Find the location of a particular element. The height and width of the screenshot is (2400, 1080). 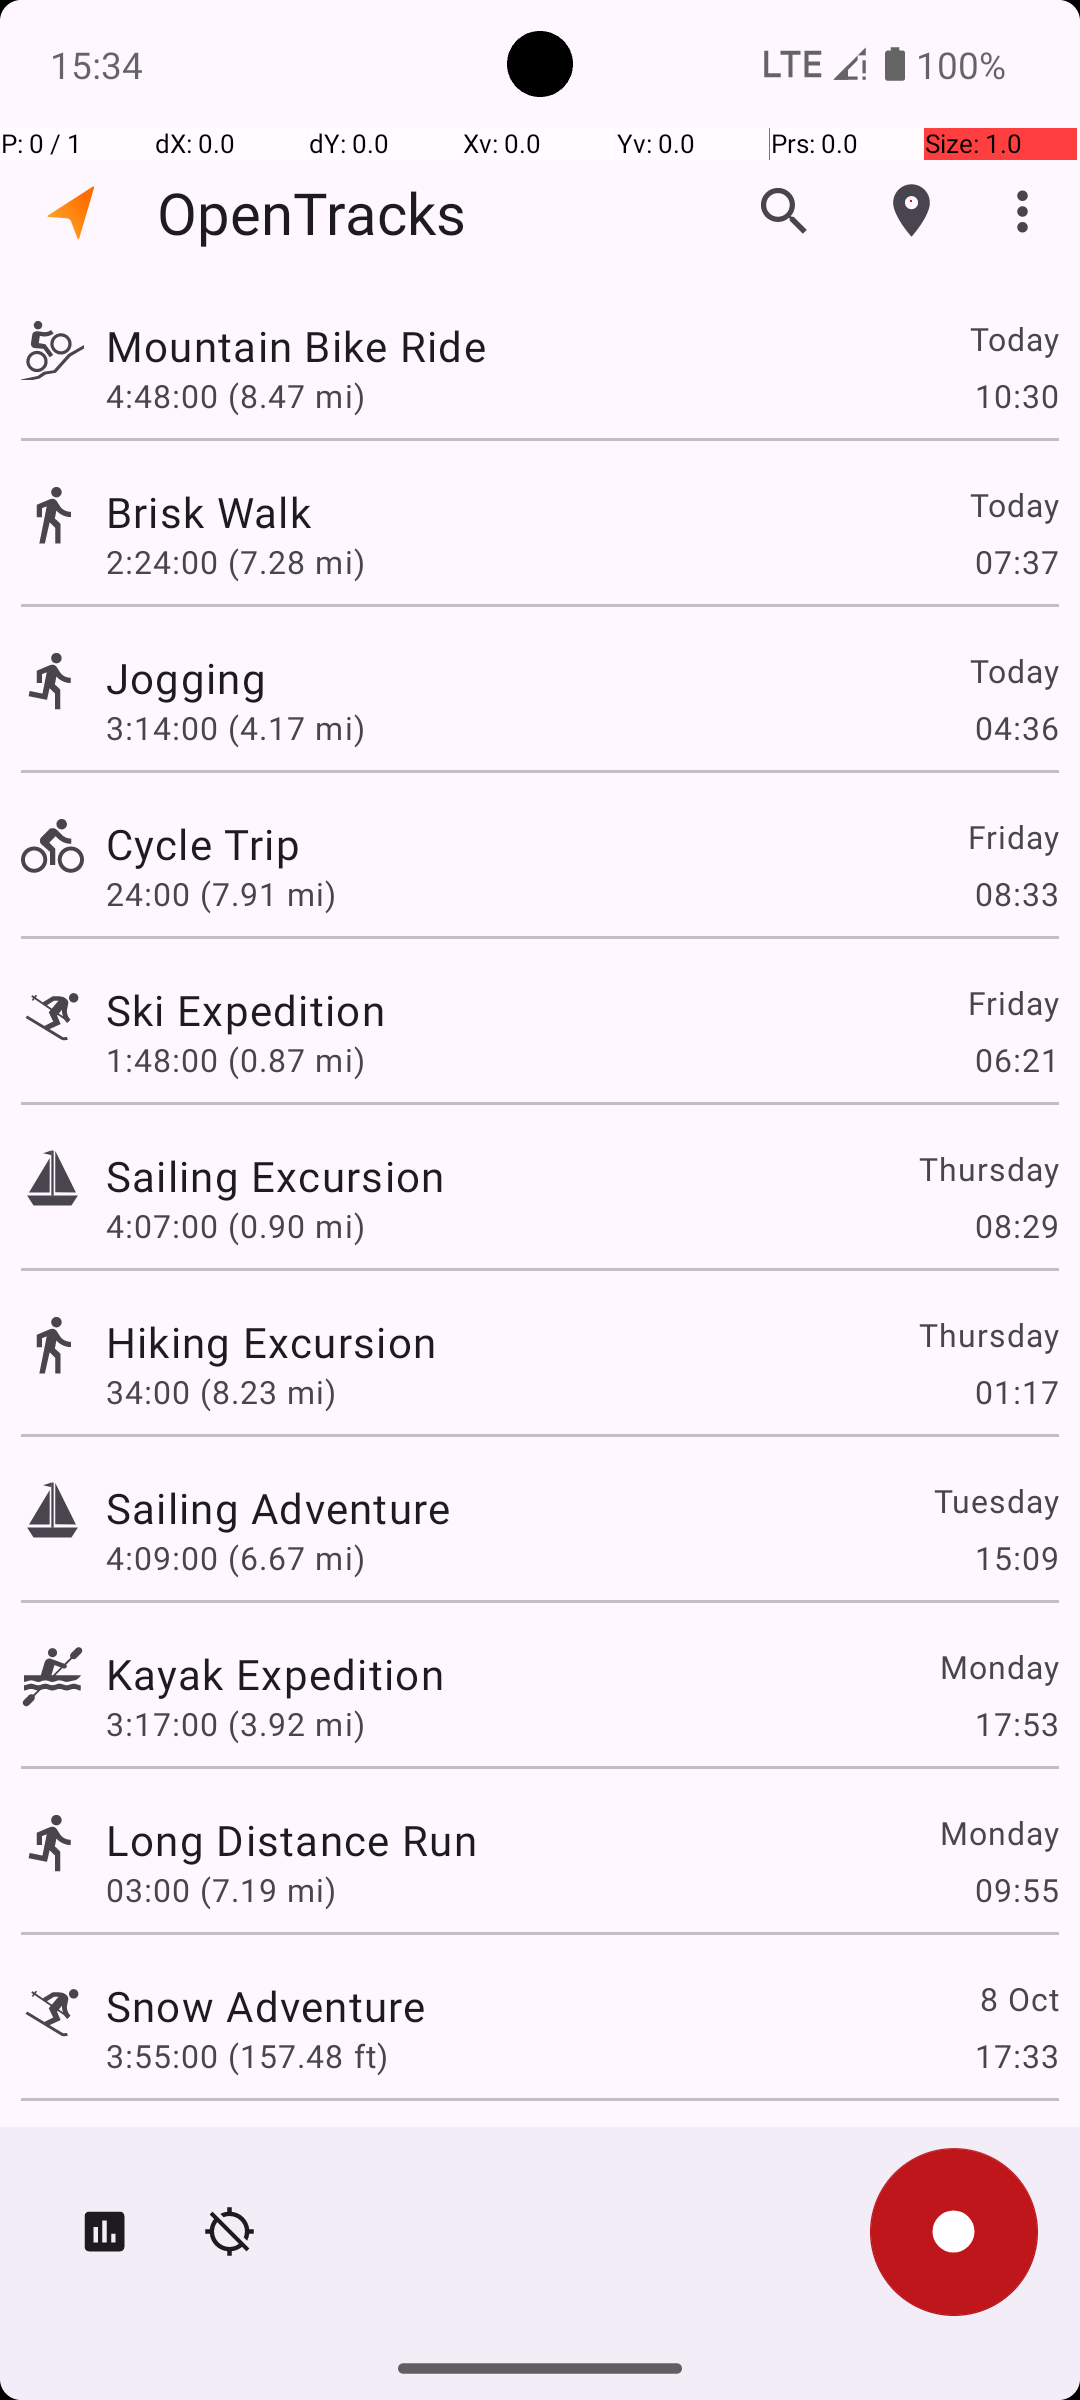

Road Cycling is located at coordinates (234, 2156).